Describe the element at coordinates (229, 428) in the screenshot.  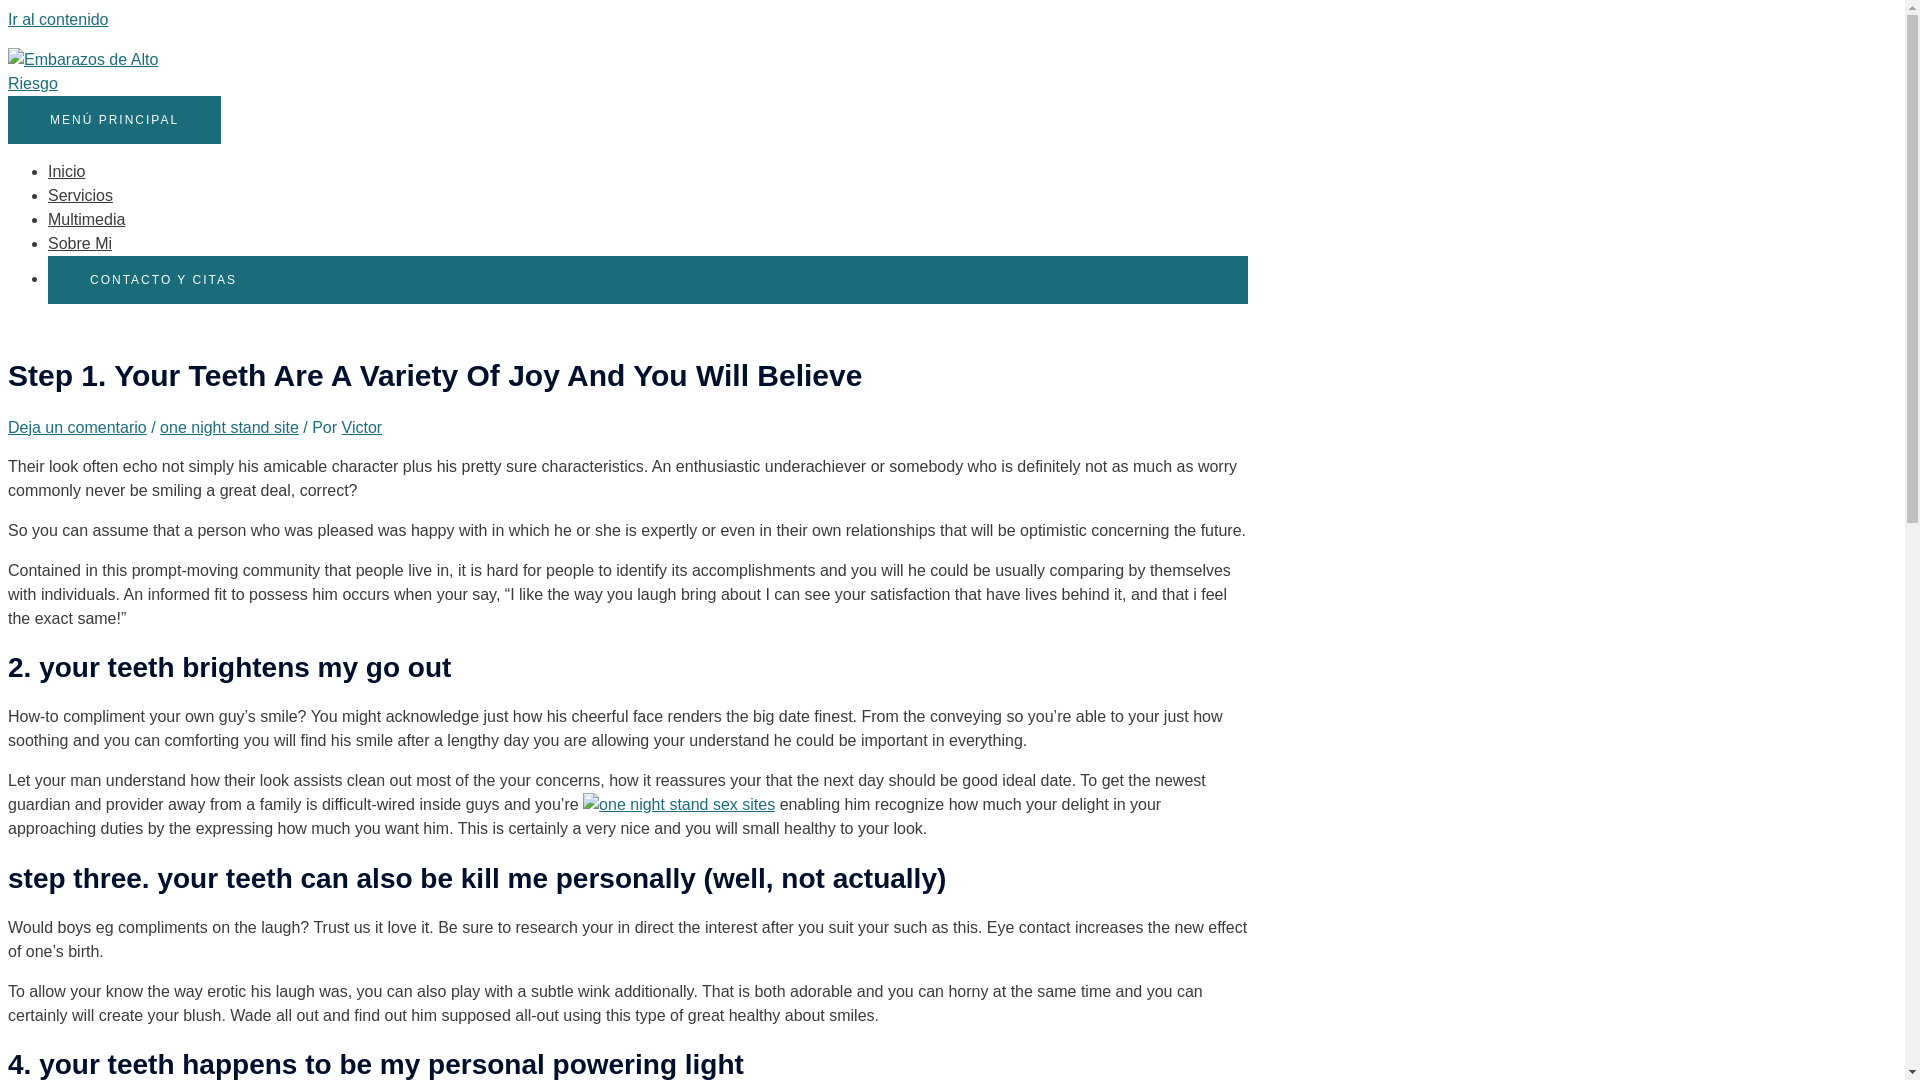
I see `one night stand site` at that location.